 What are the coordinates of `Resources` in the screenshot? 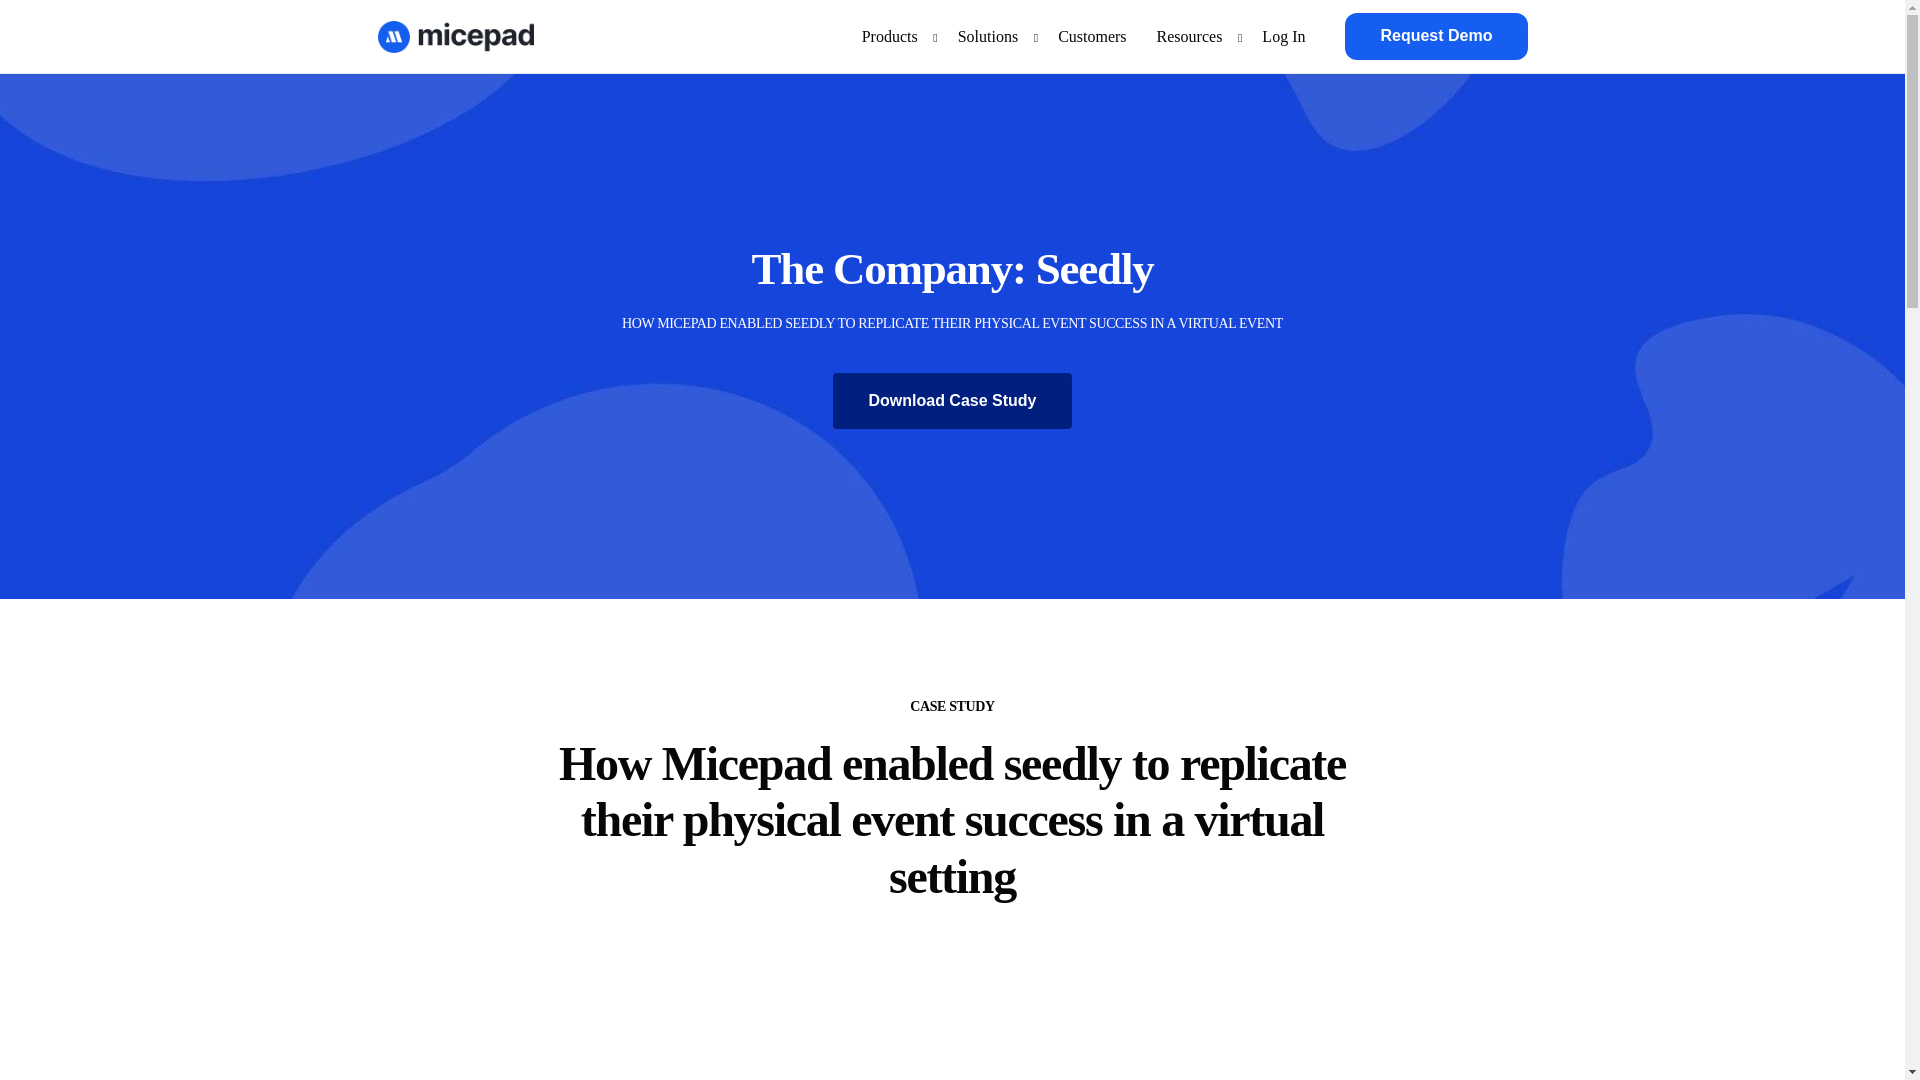 It's located at (1195, 36).